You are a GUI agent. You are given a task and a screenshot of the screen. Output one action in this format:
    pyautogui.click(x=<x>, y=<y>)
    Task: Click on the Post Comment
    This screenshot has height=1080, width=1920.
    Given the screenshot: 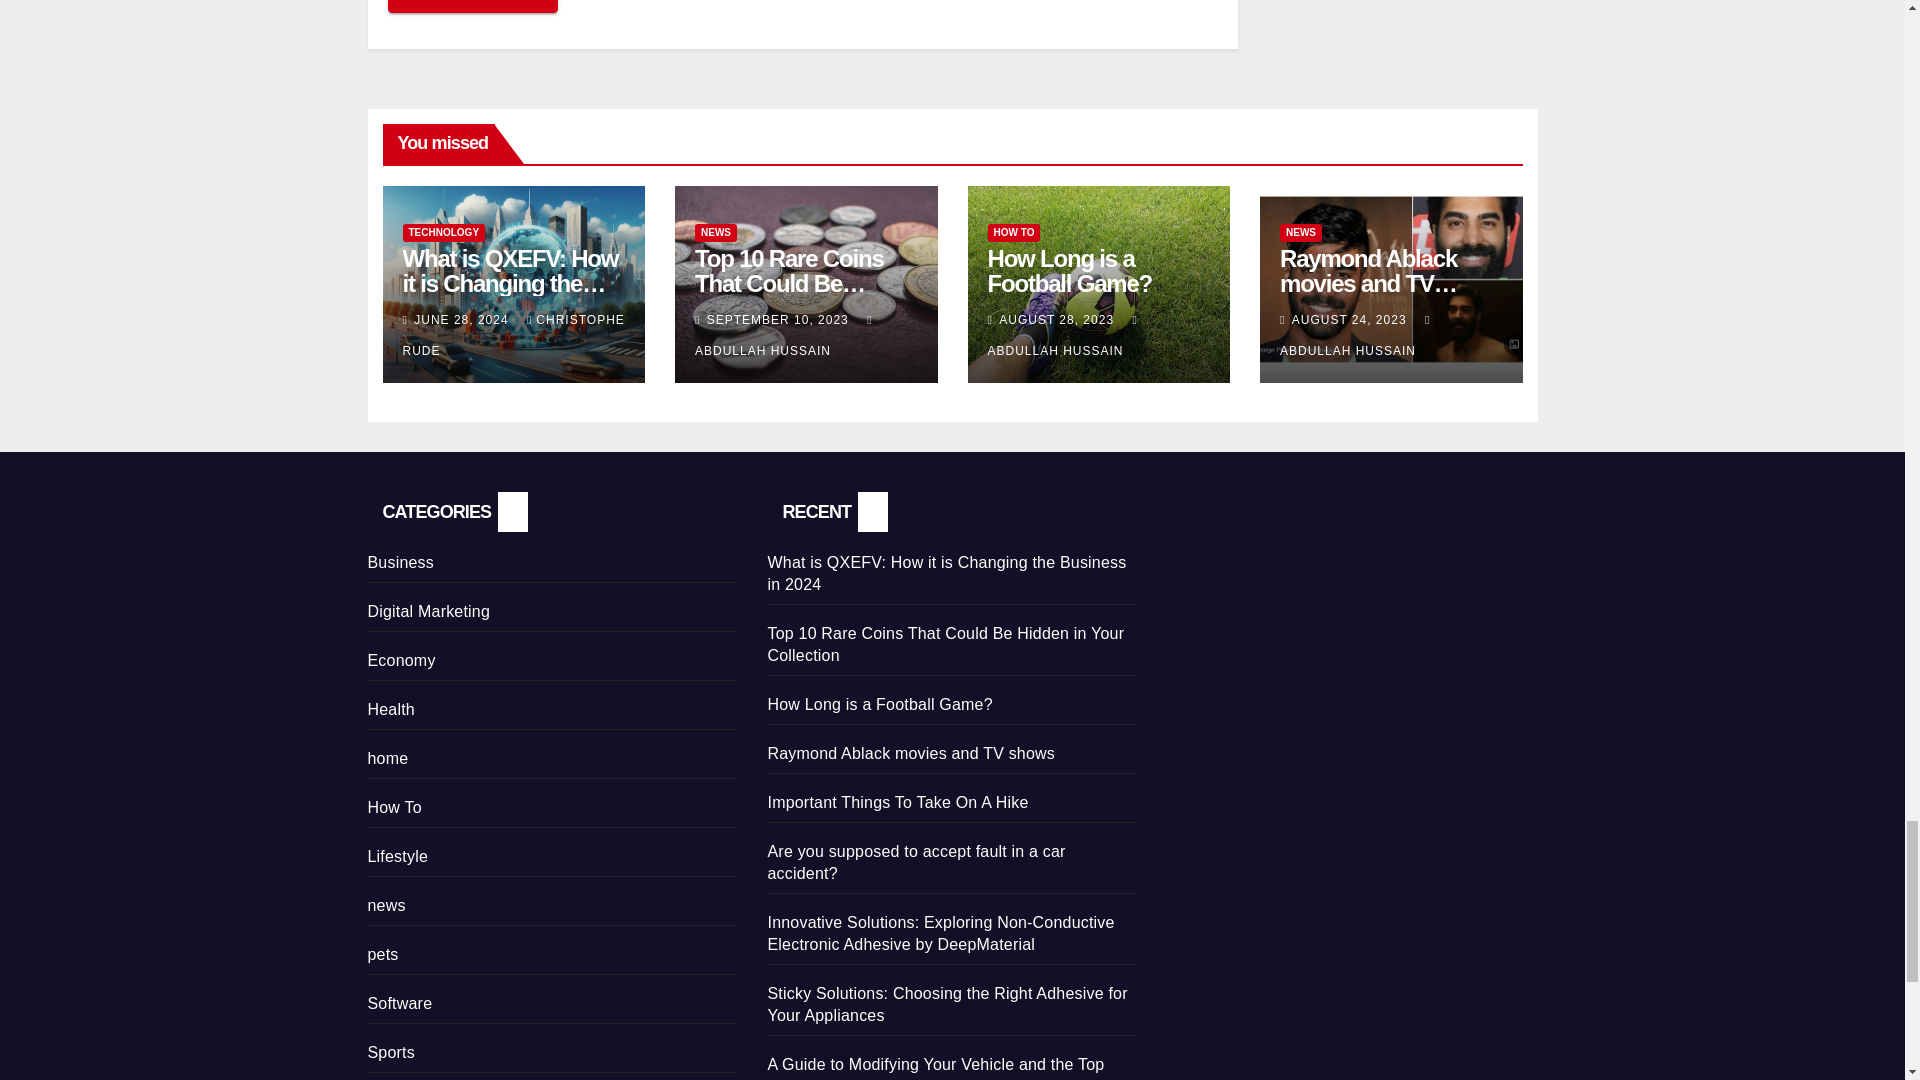 What is the action you would take?
    pyautogui.click(x=472, y=6)
    